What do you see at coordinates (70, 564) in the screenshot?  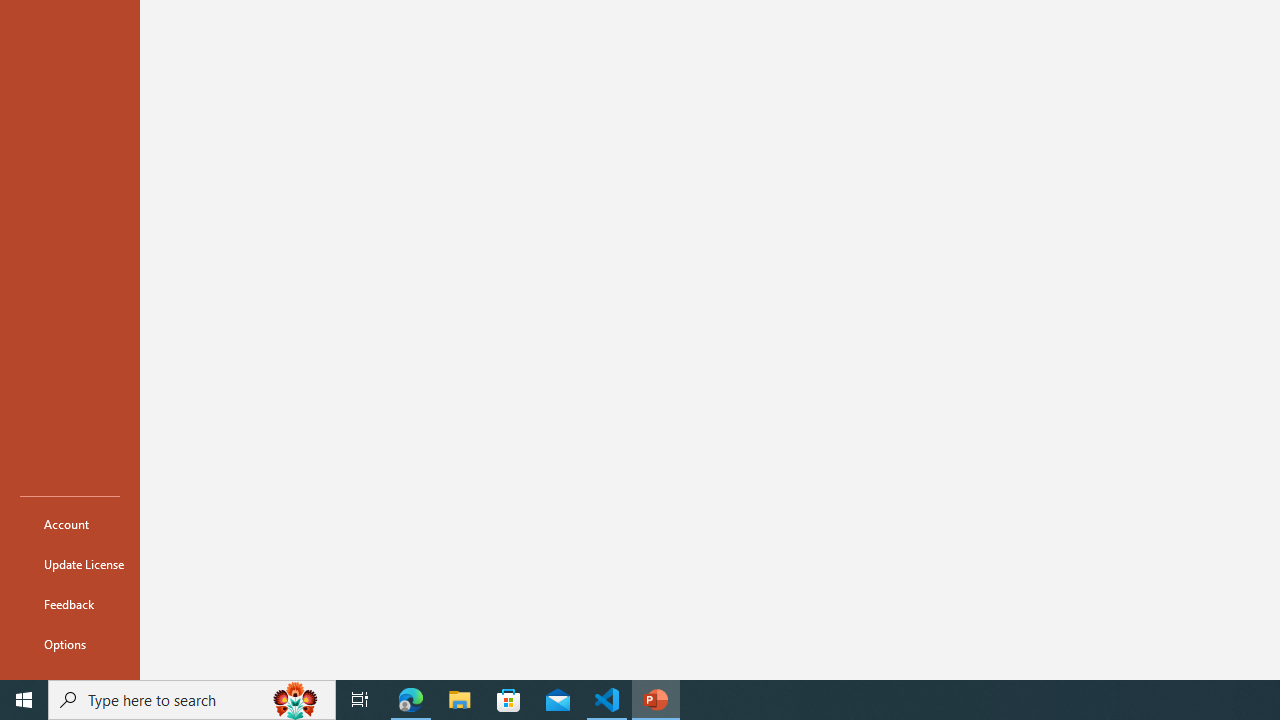 I see `Update License` at bounding box center [70, 564].